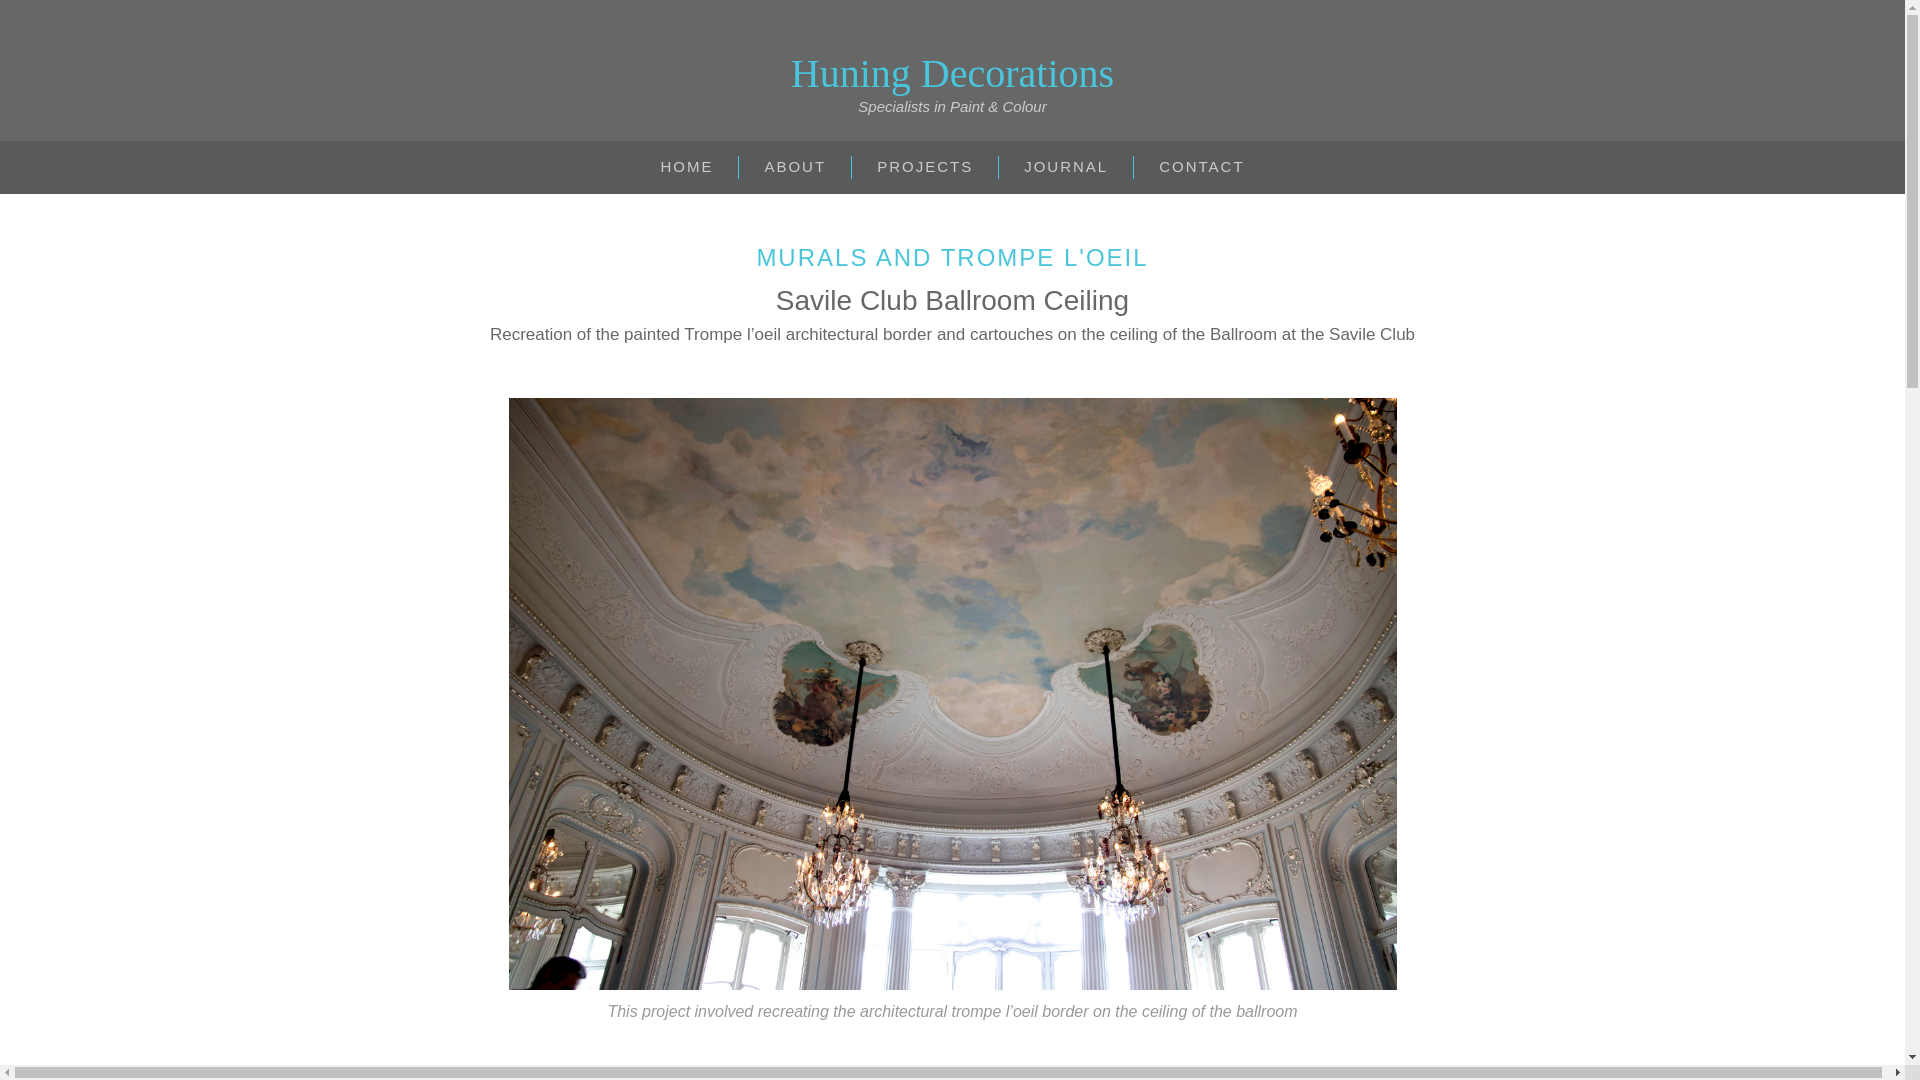 The height and width of the screenshot is (1080, 1920). I want to click on PROJECTS, so click(925, 167).